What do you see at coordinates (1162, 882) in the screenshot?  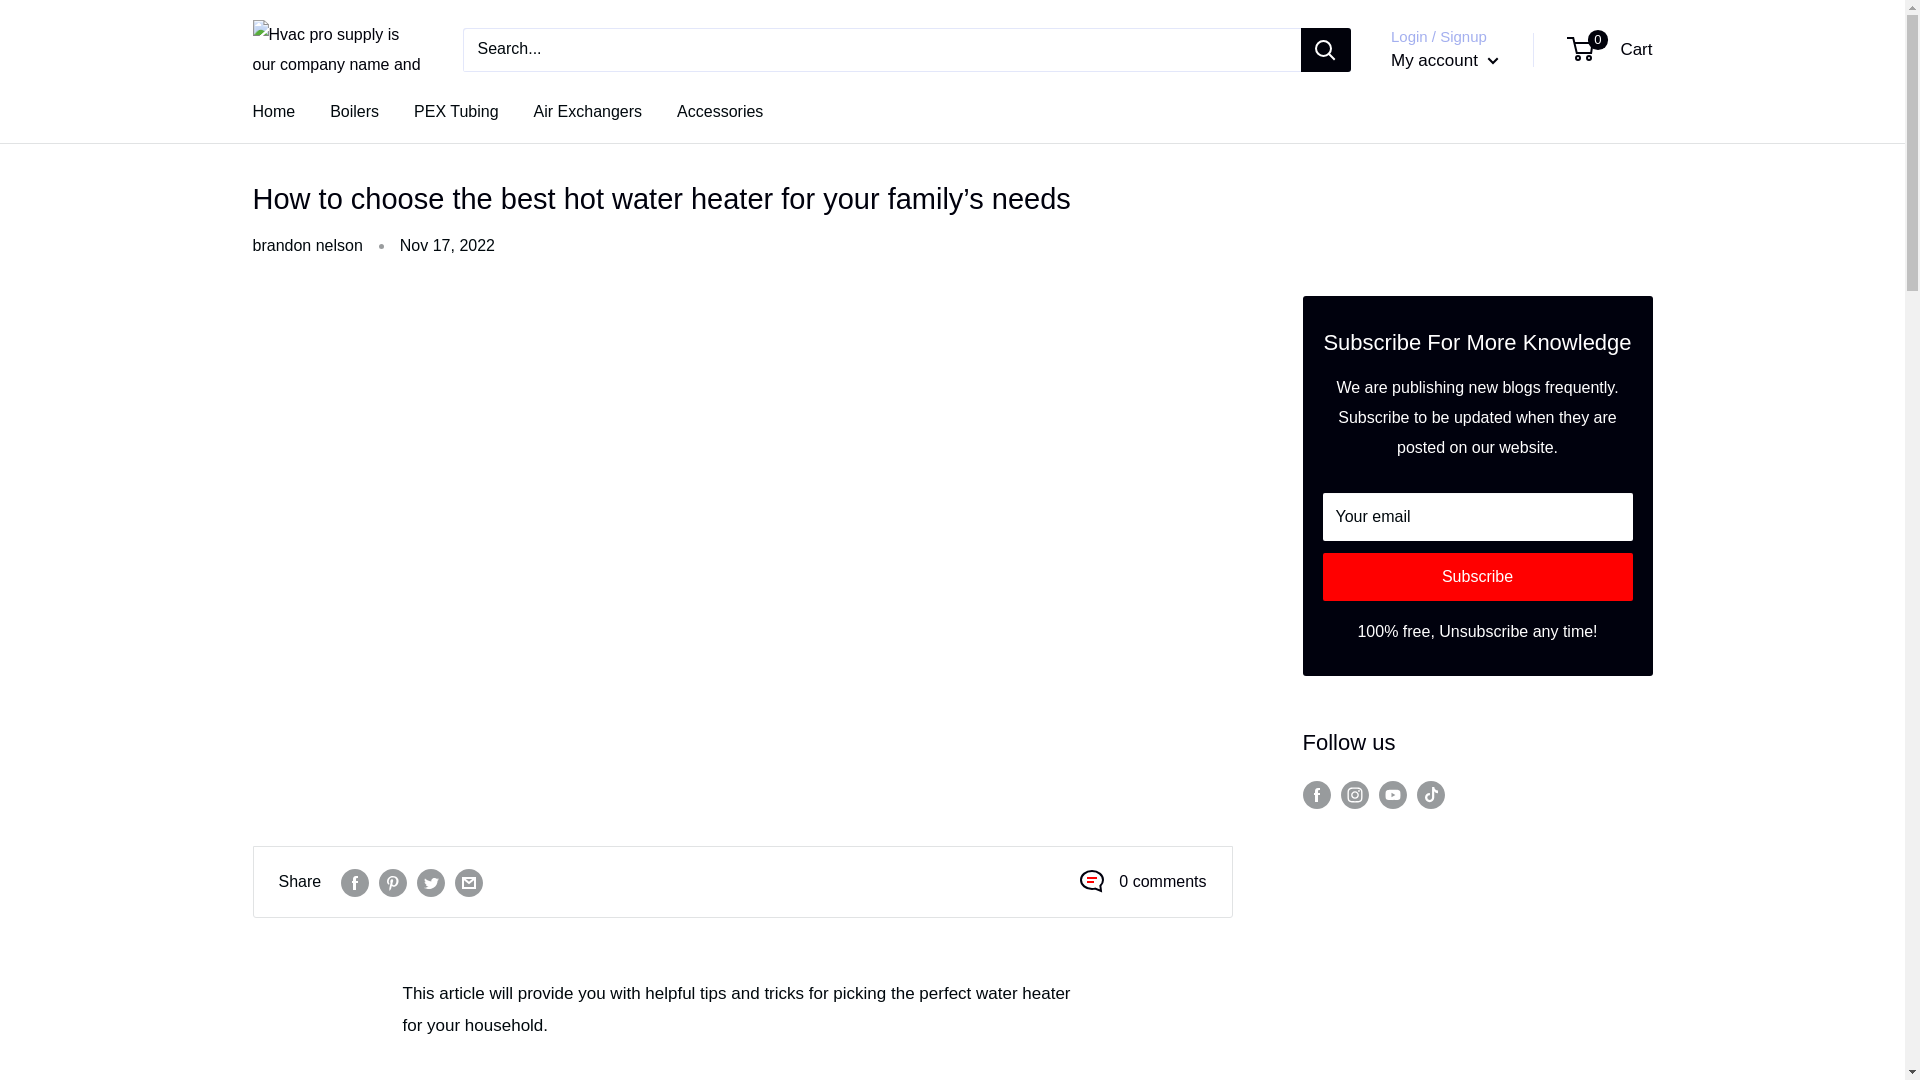 I see `0 comments` at bounding box center [1162, 882].